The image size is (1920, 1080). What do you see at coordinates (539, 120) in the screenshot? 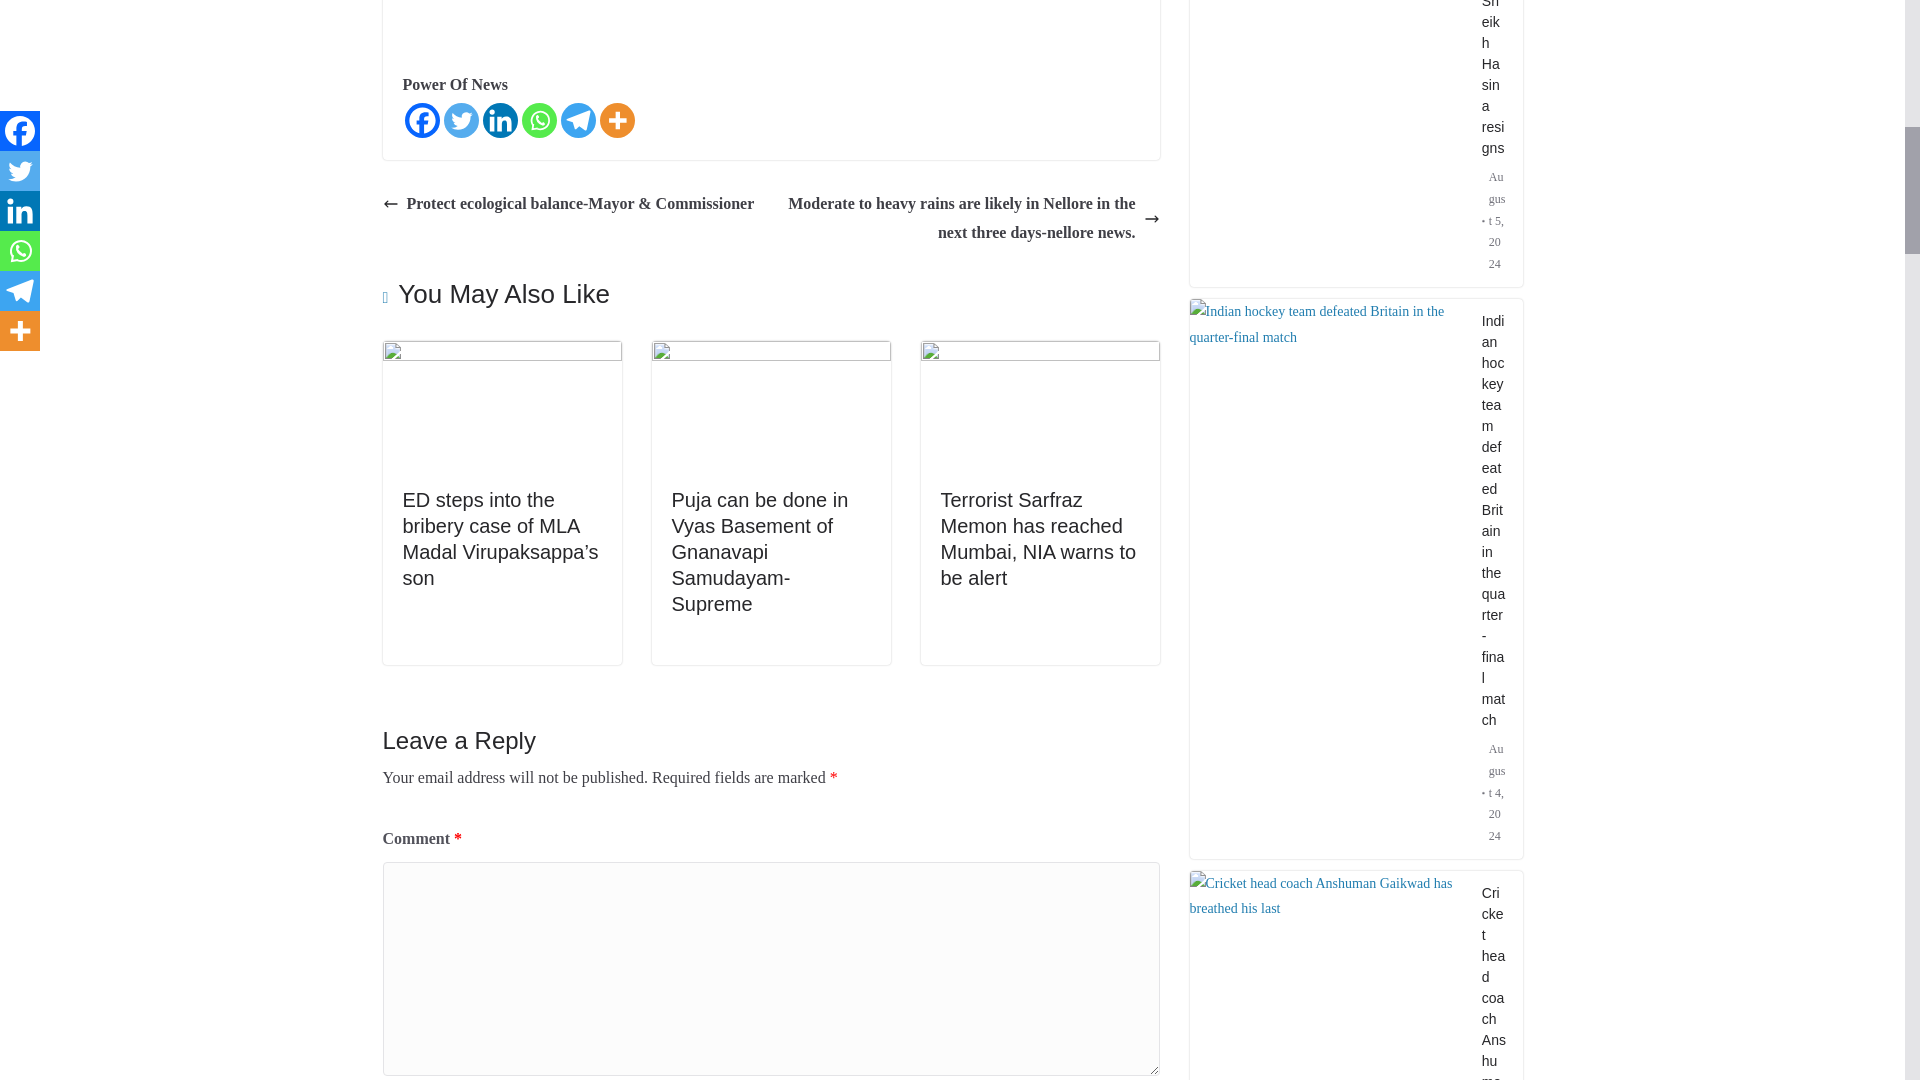
I see `Whatsapp` at bounding box center [539, 120].